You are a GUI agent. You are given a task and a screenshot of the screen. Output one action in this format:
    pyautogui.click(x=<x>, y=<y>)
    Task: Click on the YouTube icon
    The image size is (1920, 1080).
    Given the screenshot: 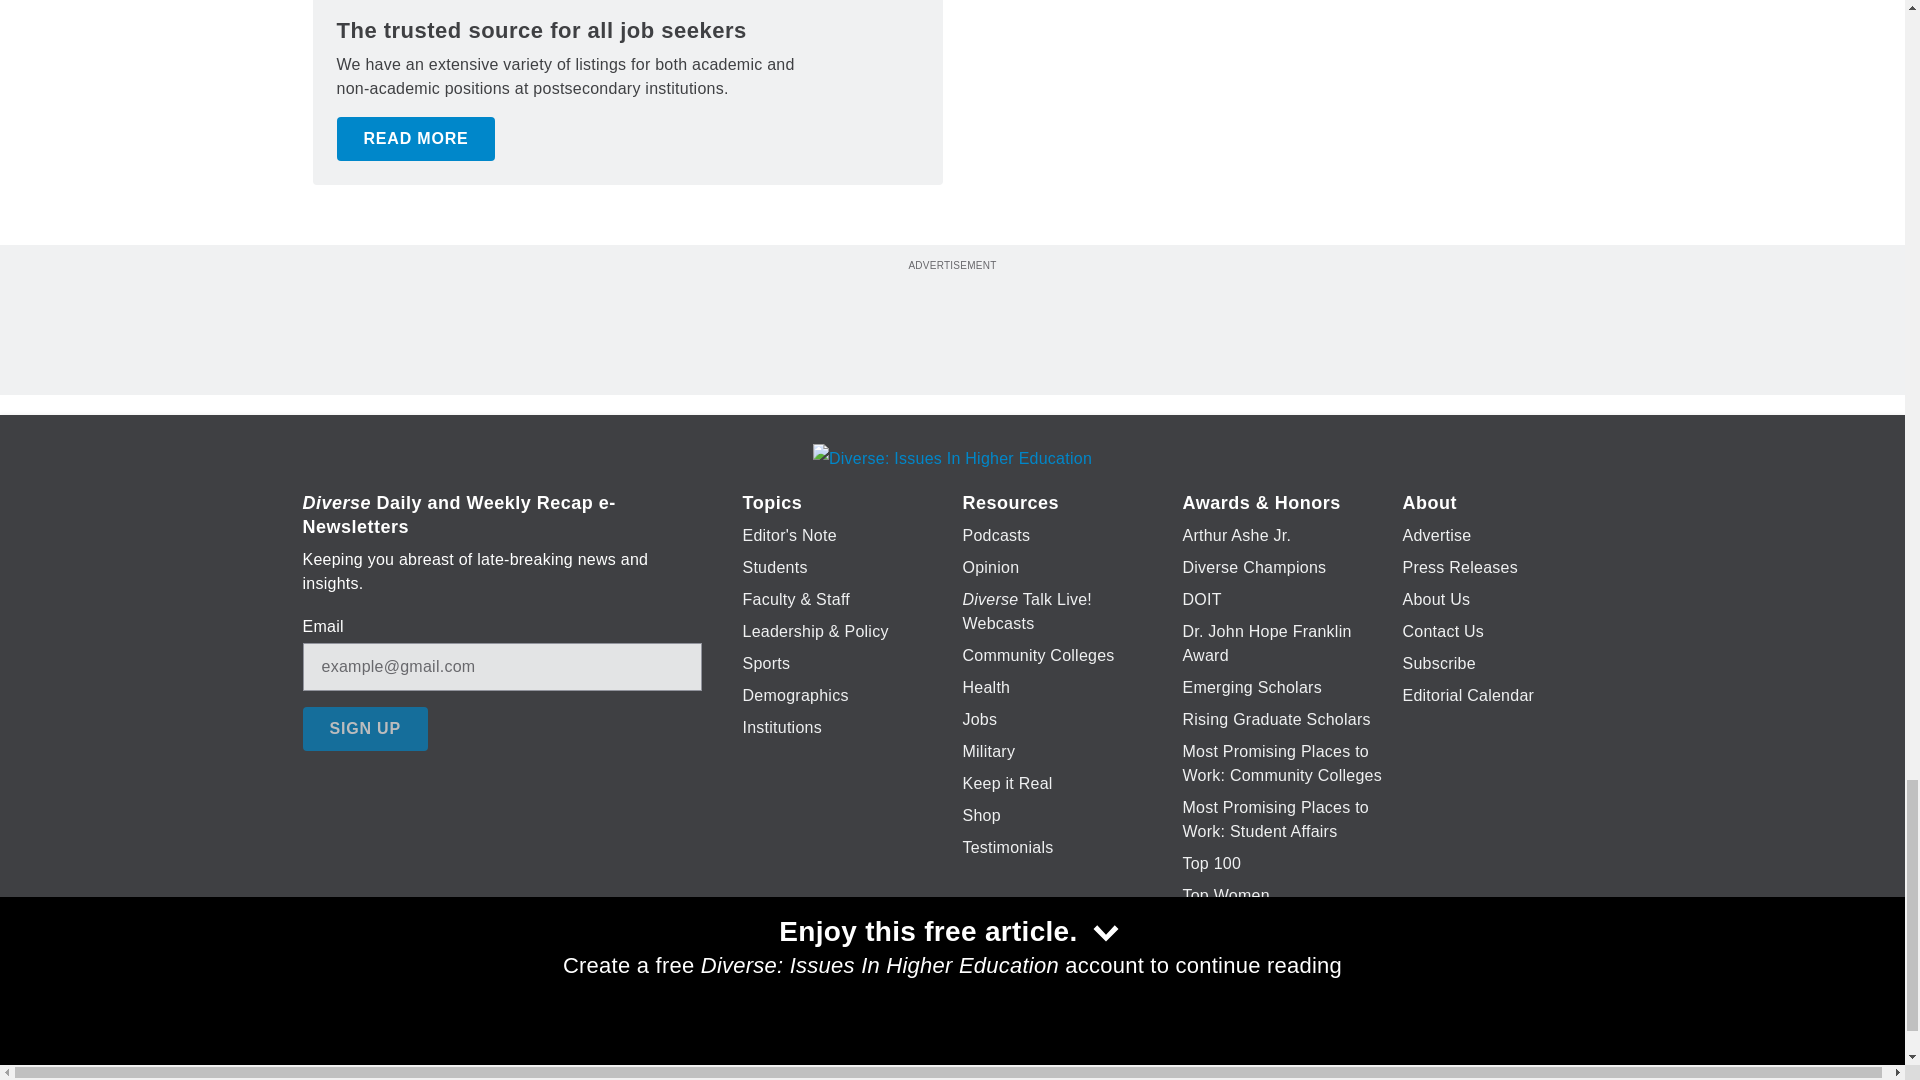 What is the action you would take?
    pyautogui.click(x=999, y=1024)
    